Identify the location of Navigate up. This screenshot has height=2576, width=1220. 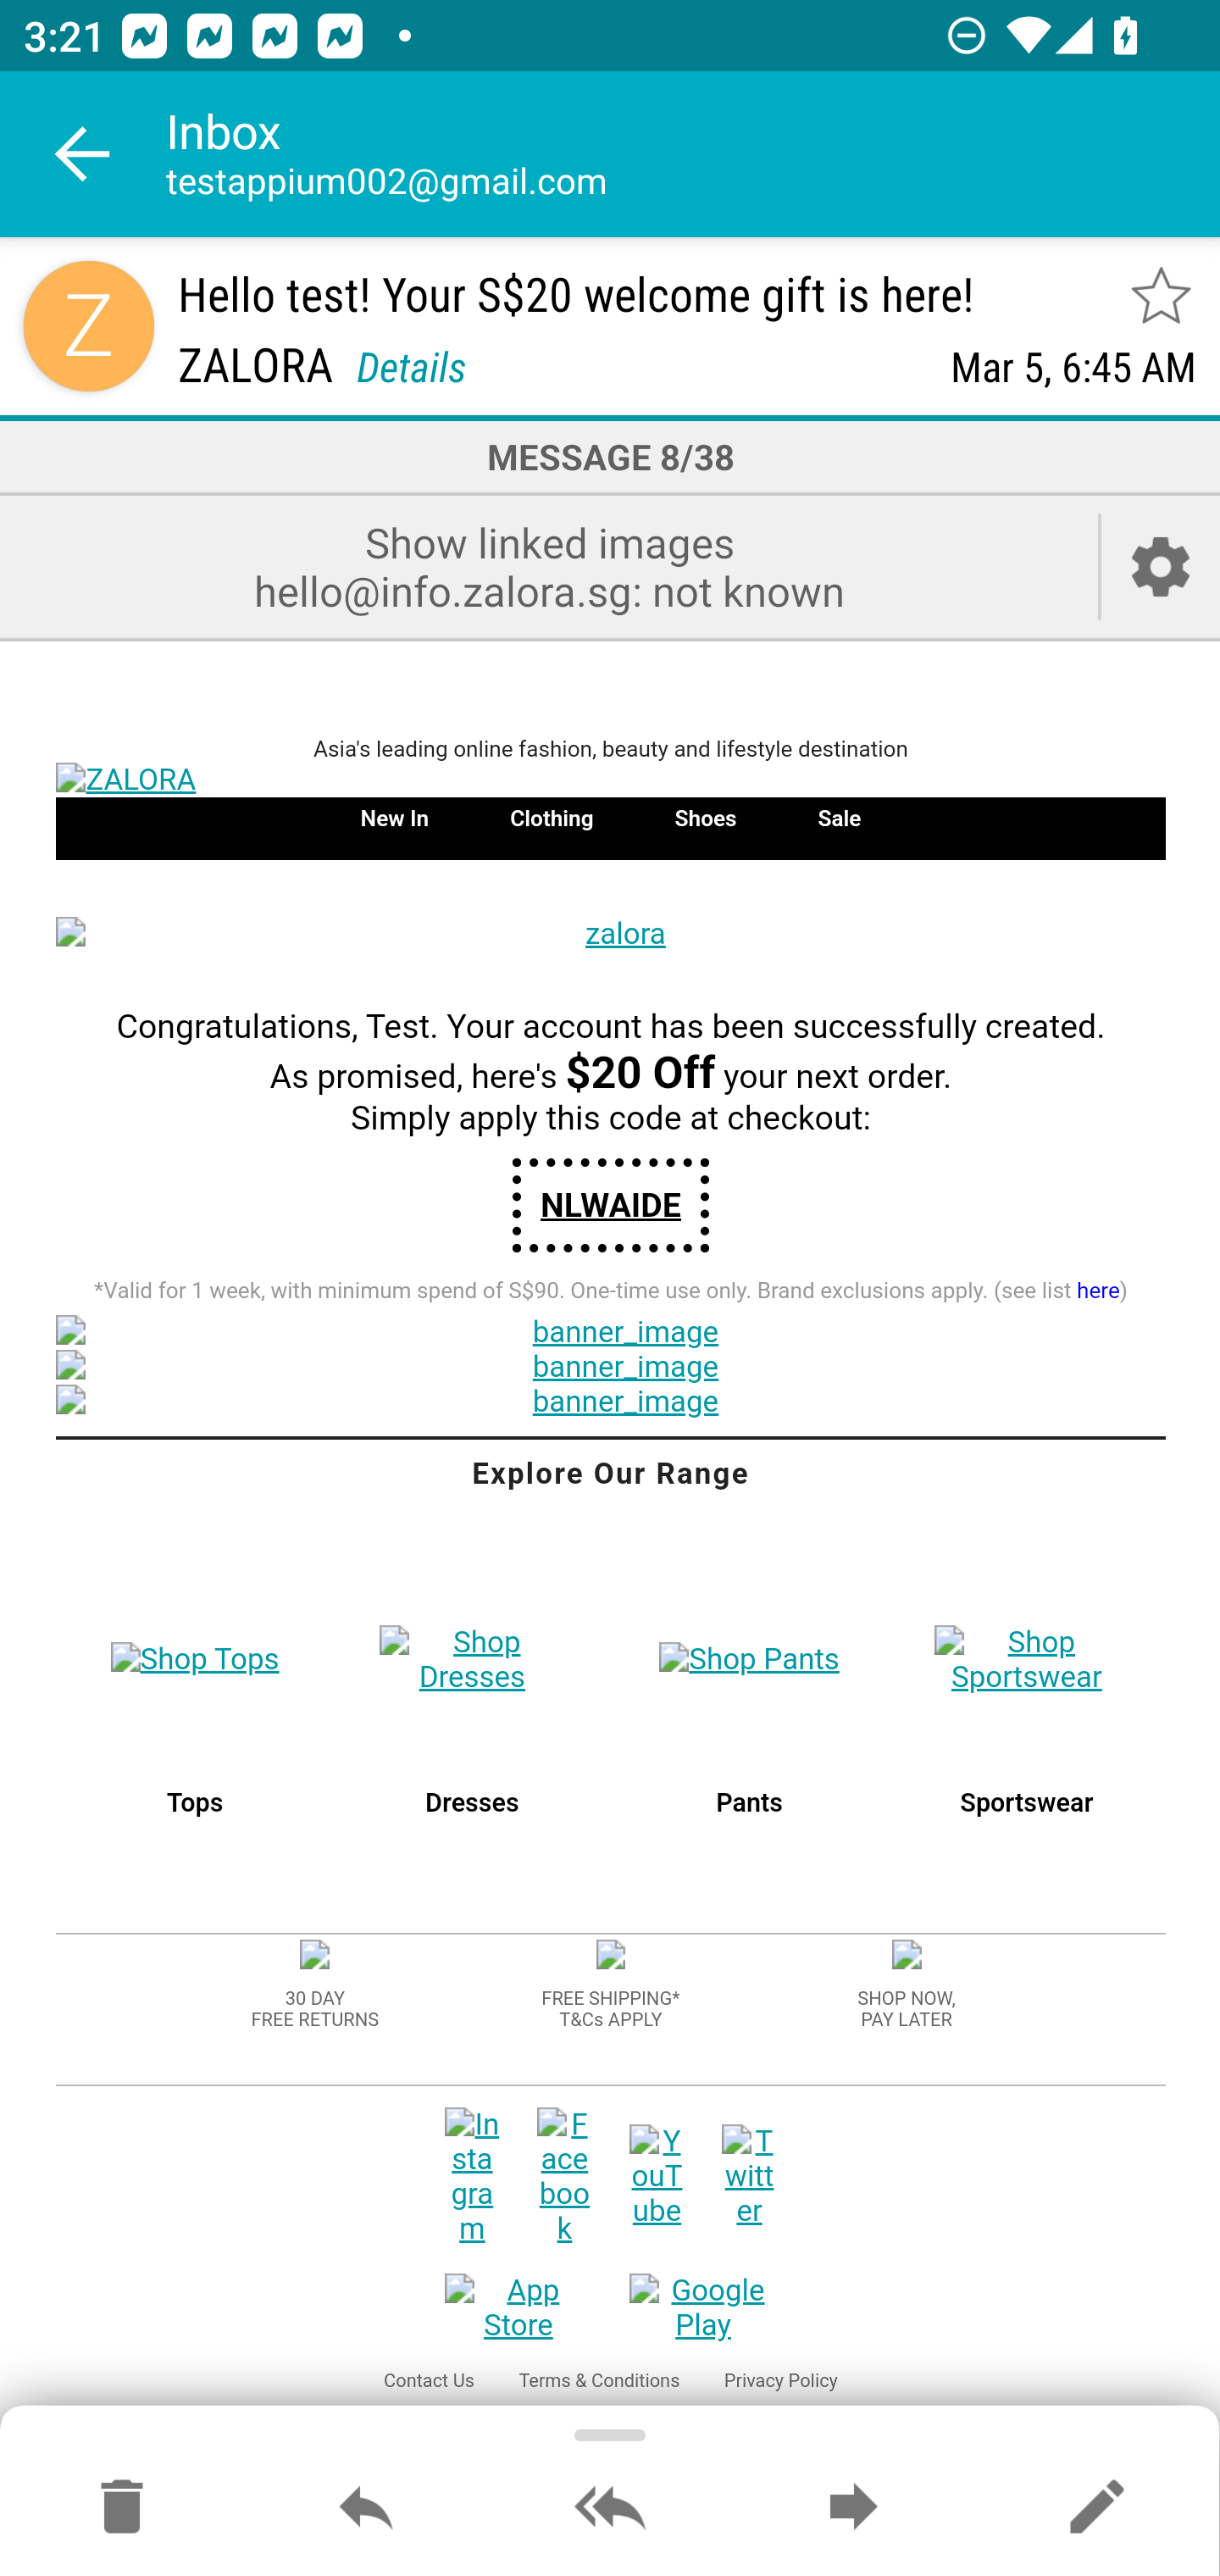
(83, 154).